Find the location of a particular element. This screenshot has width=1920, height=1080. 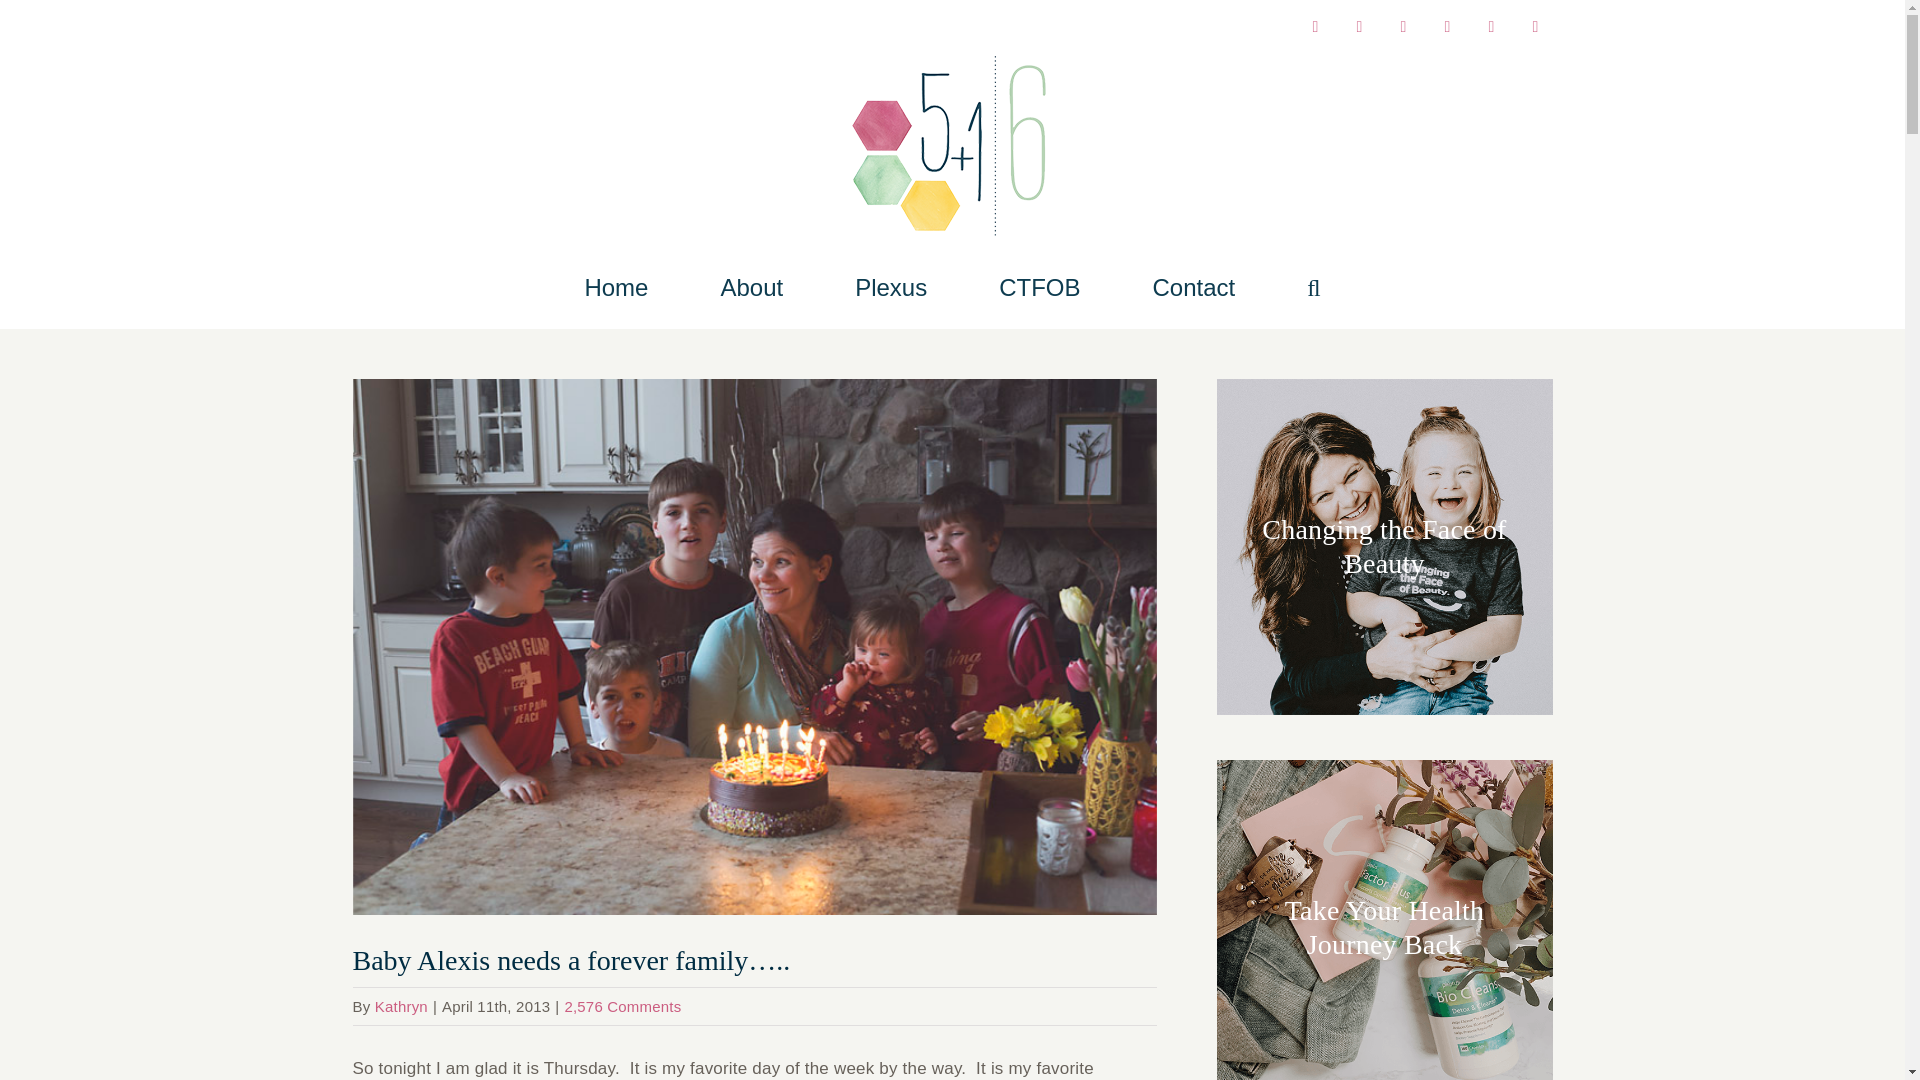

Kathryn is located at coordinates (401, 1006).